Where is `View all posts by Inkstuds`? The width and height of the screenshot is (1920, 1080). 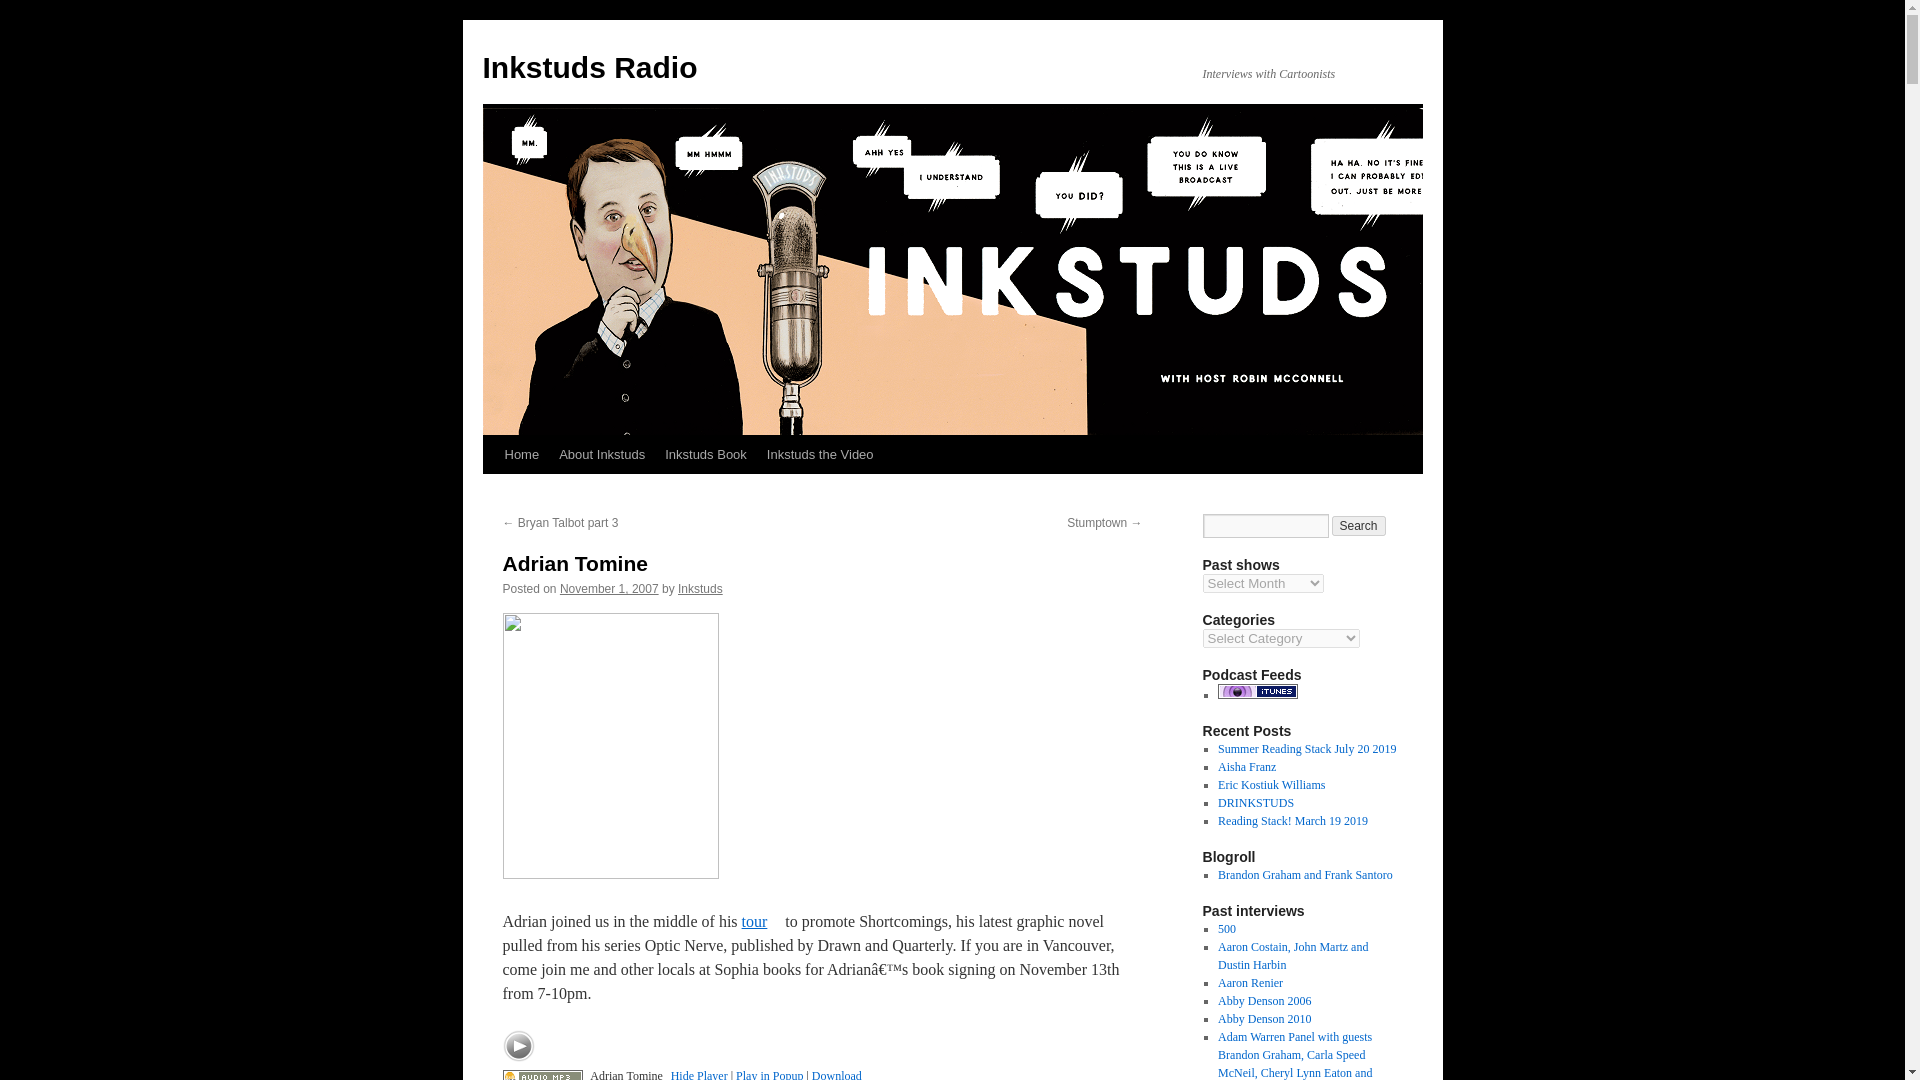
View all posts by Inkstuds is located at coordinates (700, 589).